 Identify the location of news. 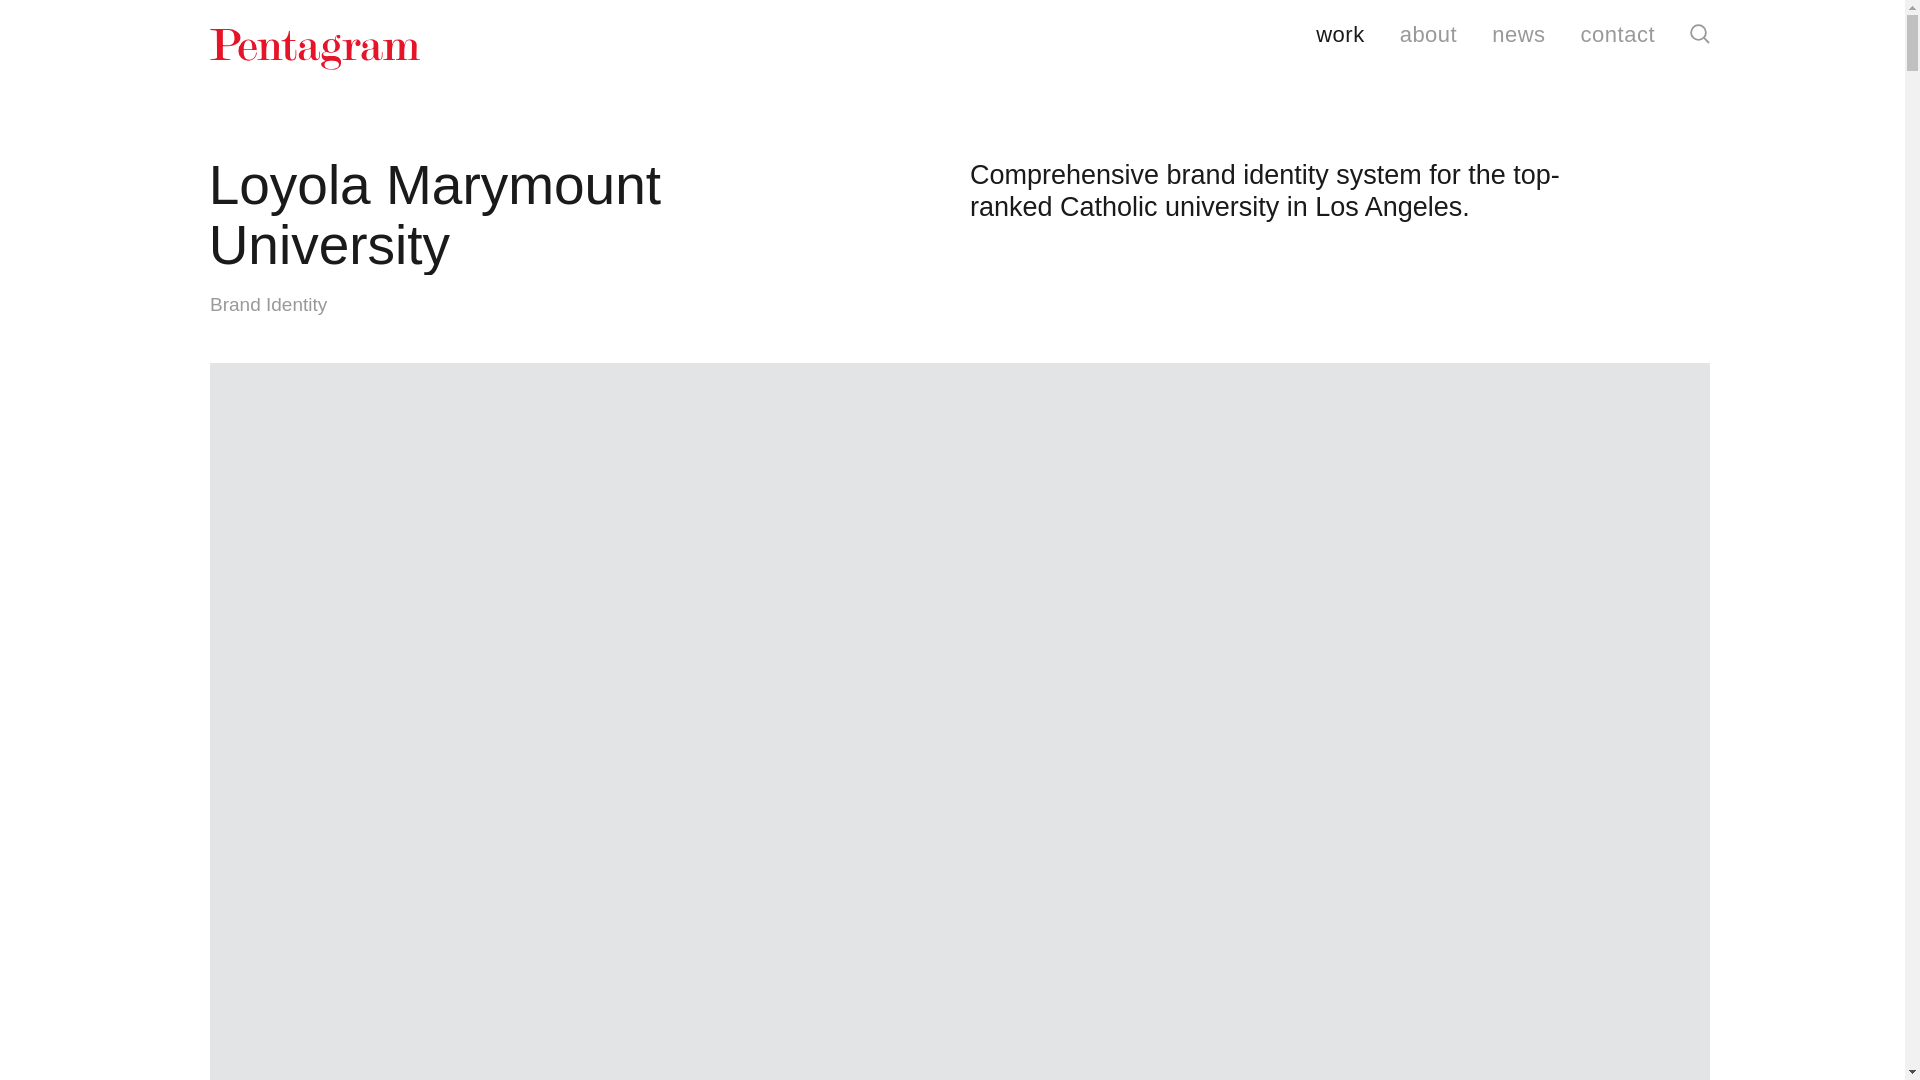
(1518, 35).